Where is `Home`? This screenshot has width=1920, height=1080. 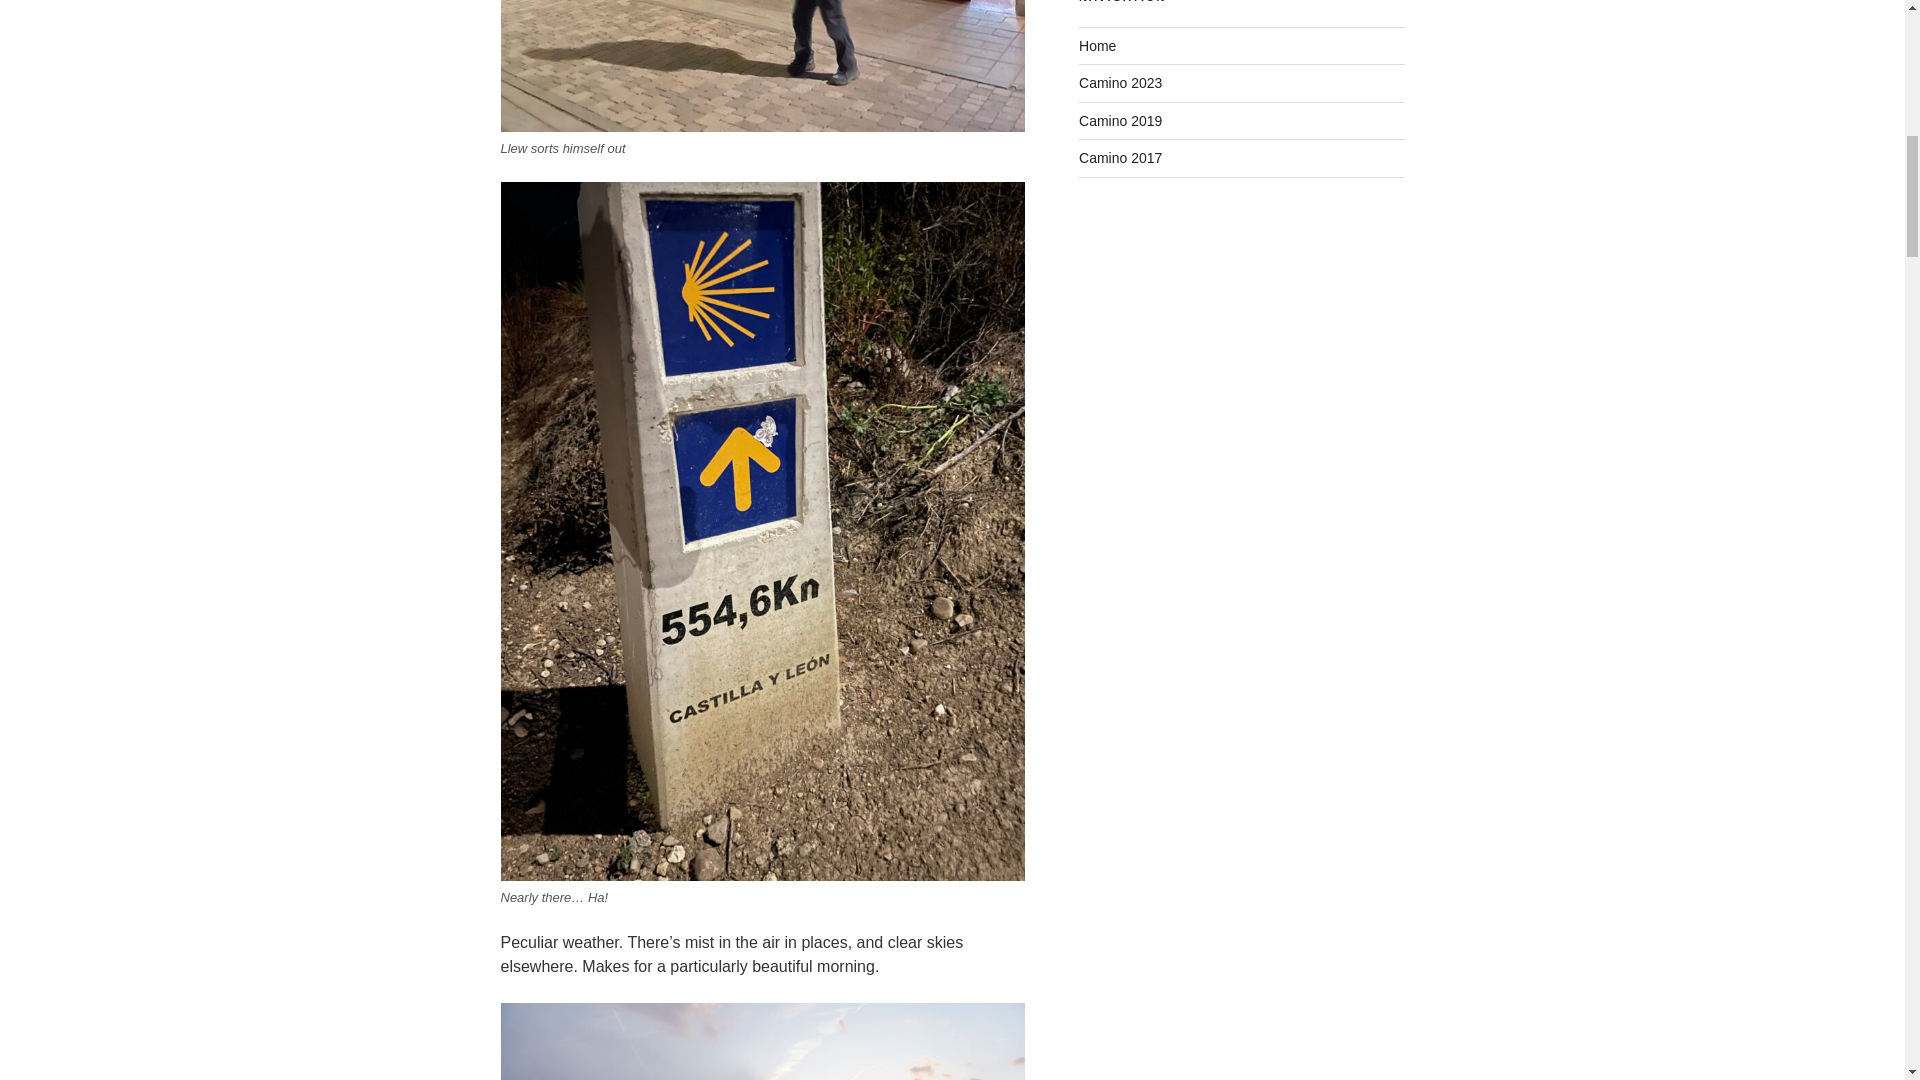
Home is located at coordinates (1097, 46).